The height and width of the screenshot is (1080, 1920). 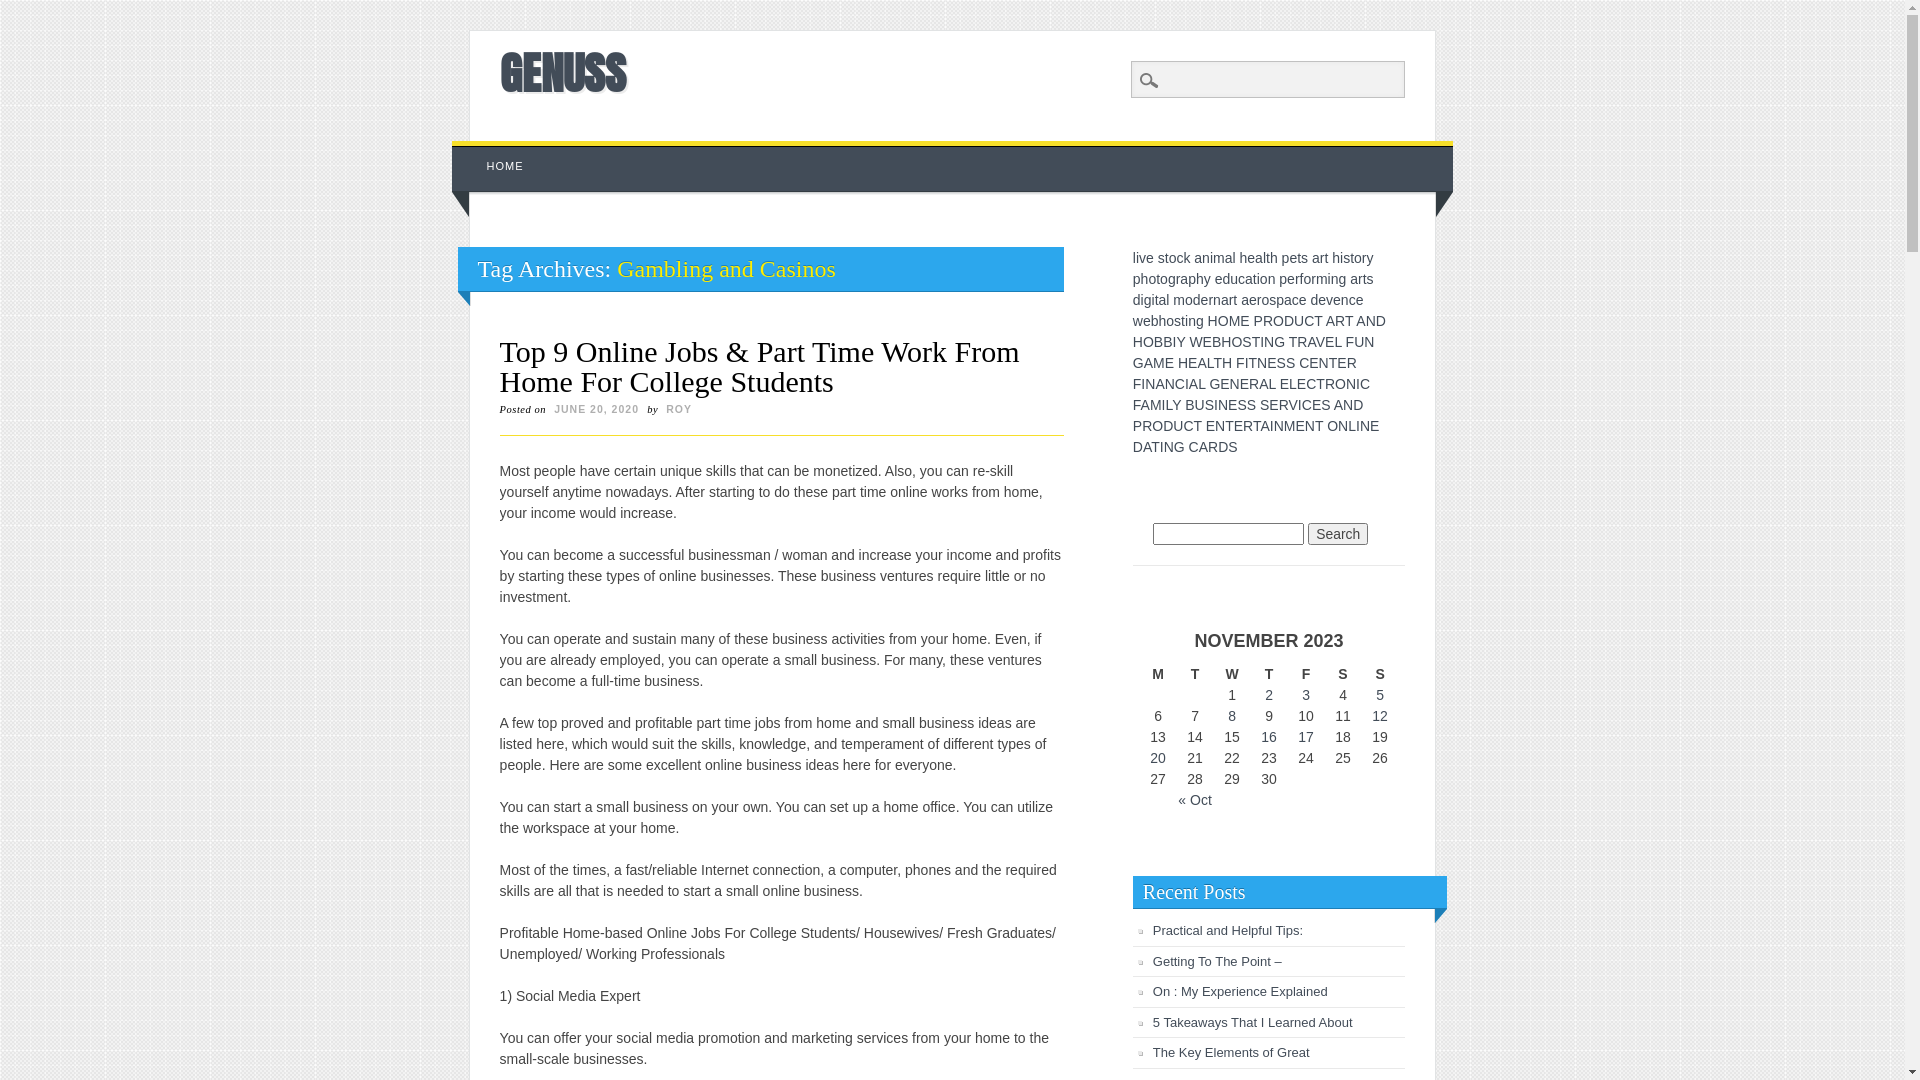 What do you see at coordinates (1272, 384) in the screenshot?
I see `L` at bounding box center [1272, 384].